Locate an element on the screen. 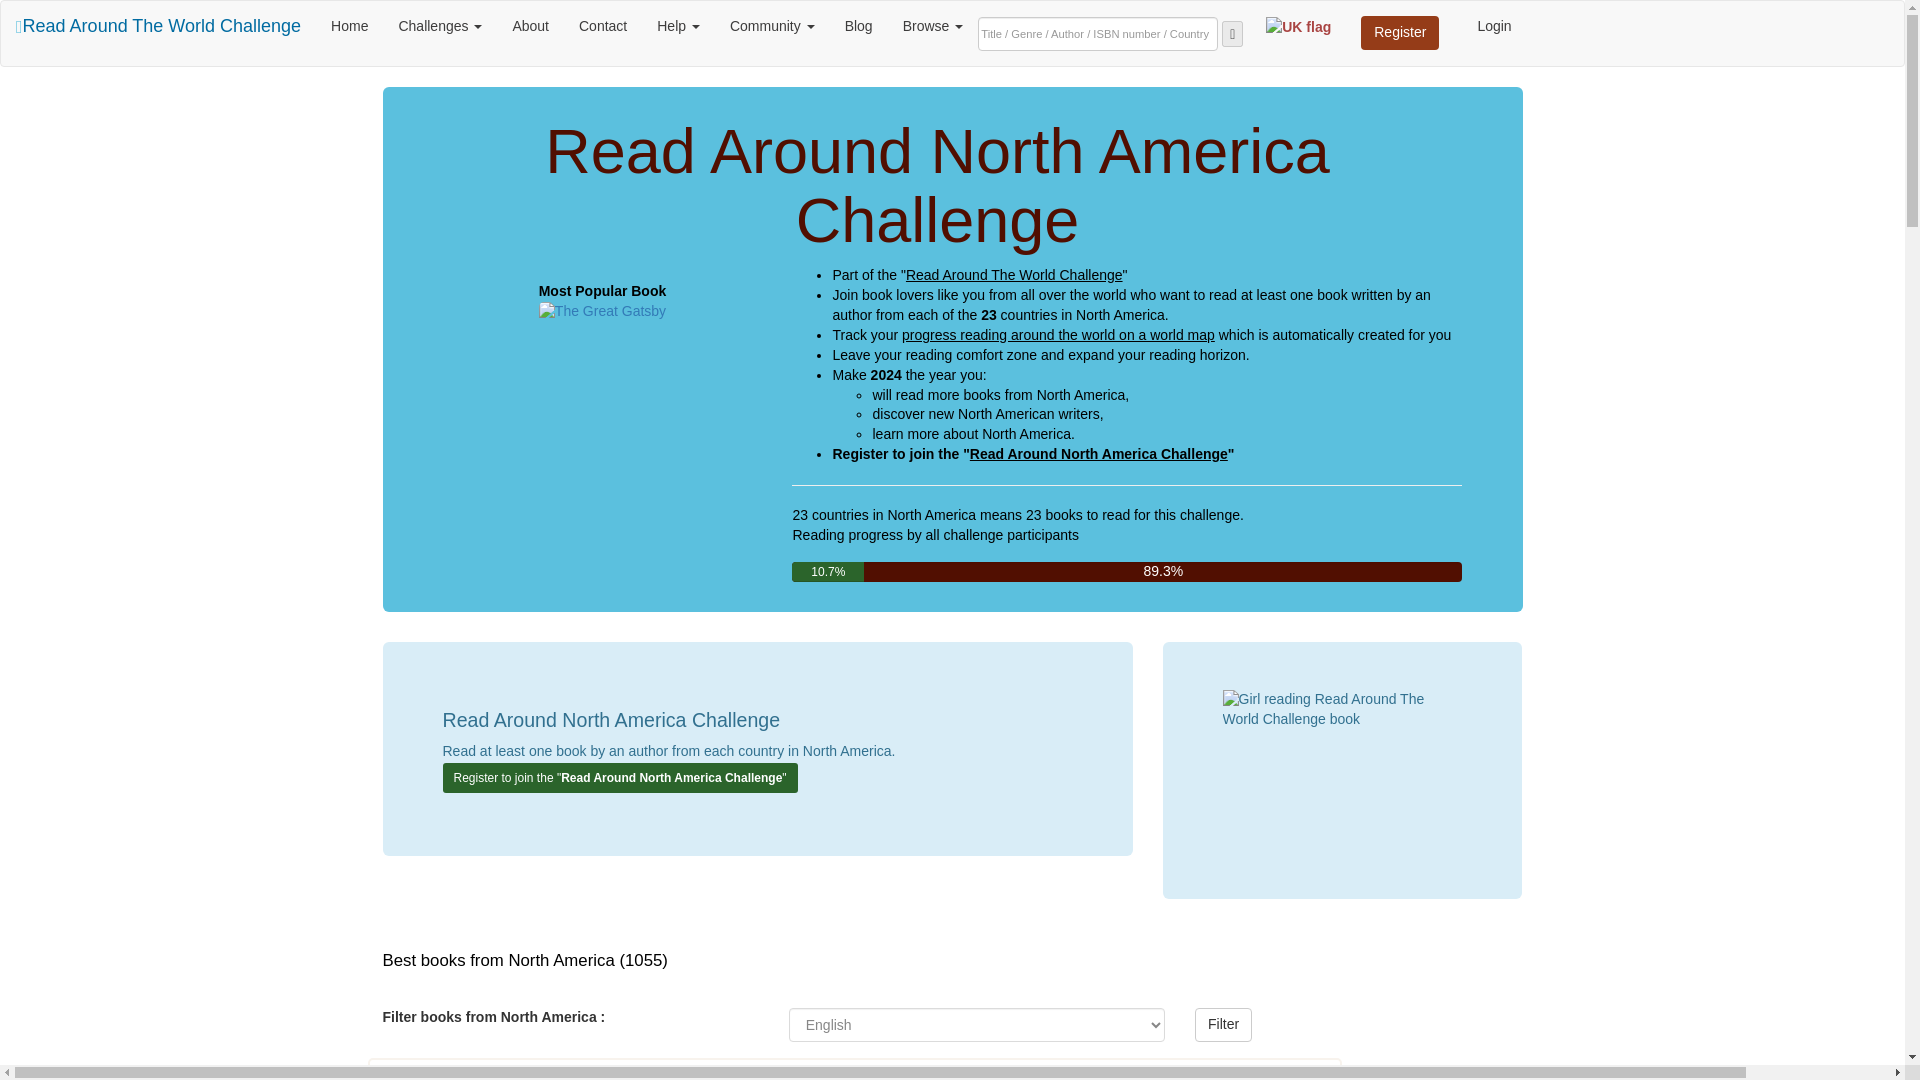 This screenshot has width=1920, height=1080. Filter is located at coordinates (1222, 1024).